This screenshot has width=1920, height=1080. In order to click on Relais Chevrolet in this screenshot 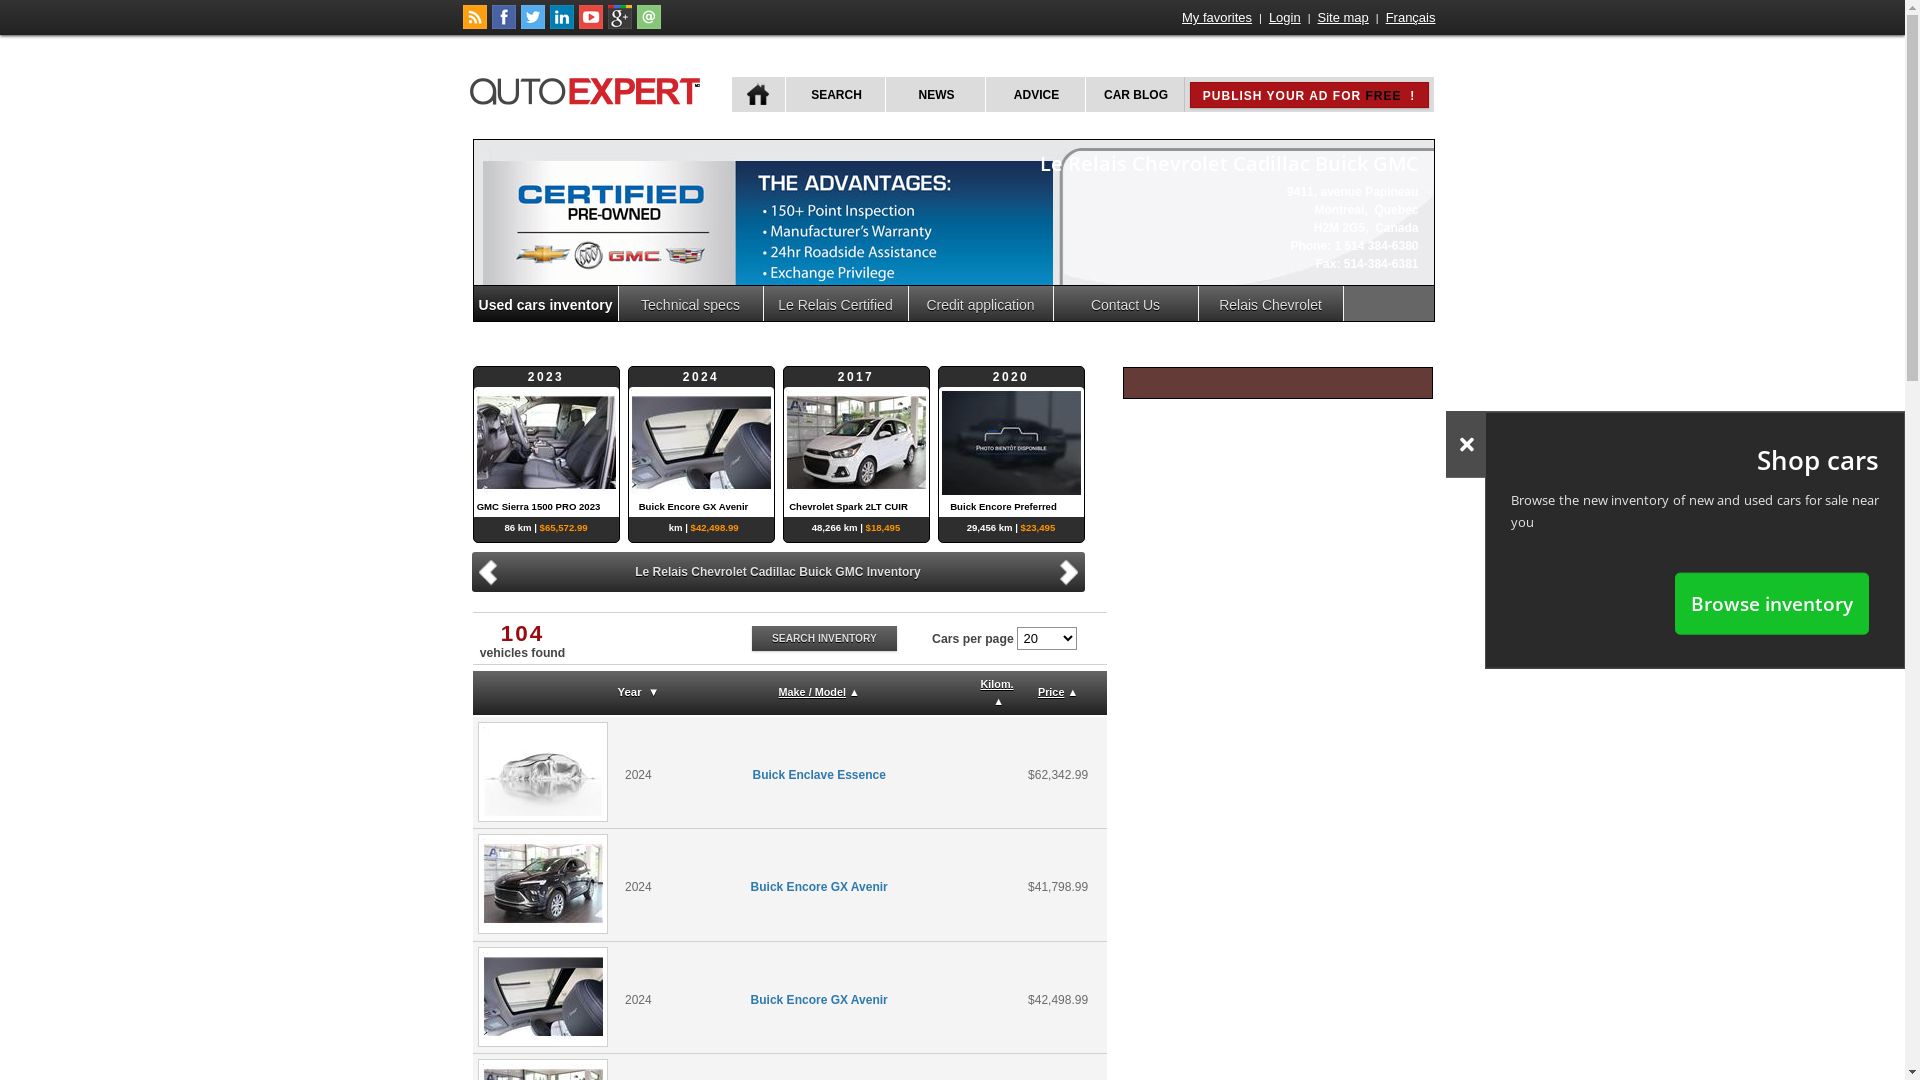, I will do `click(1270, 304)`.